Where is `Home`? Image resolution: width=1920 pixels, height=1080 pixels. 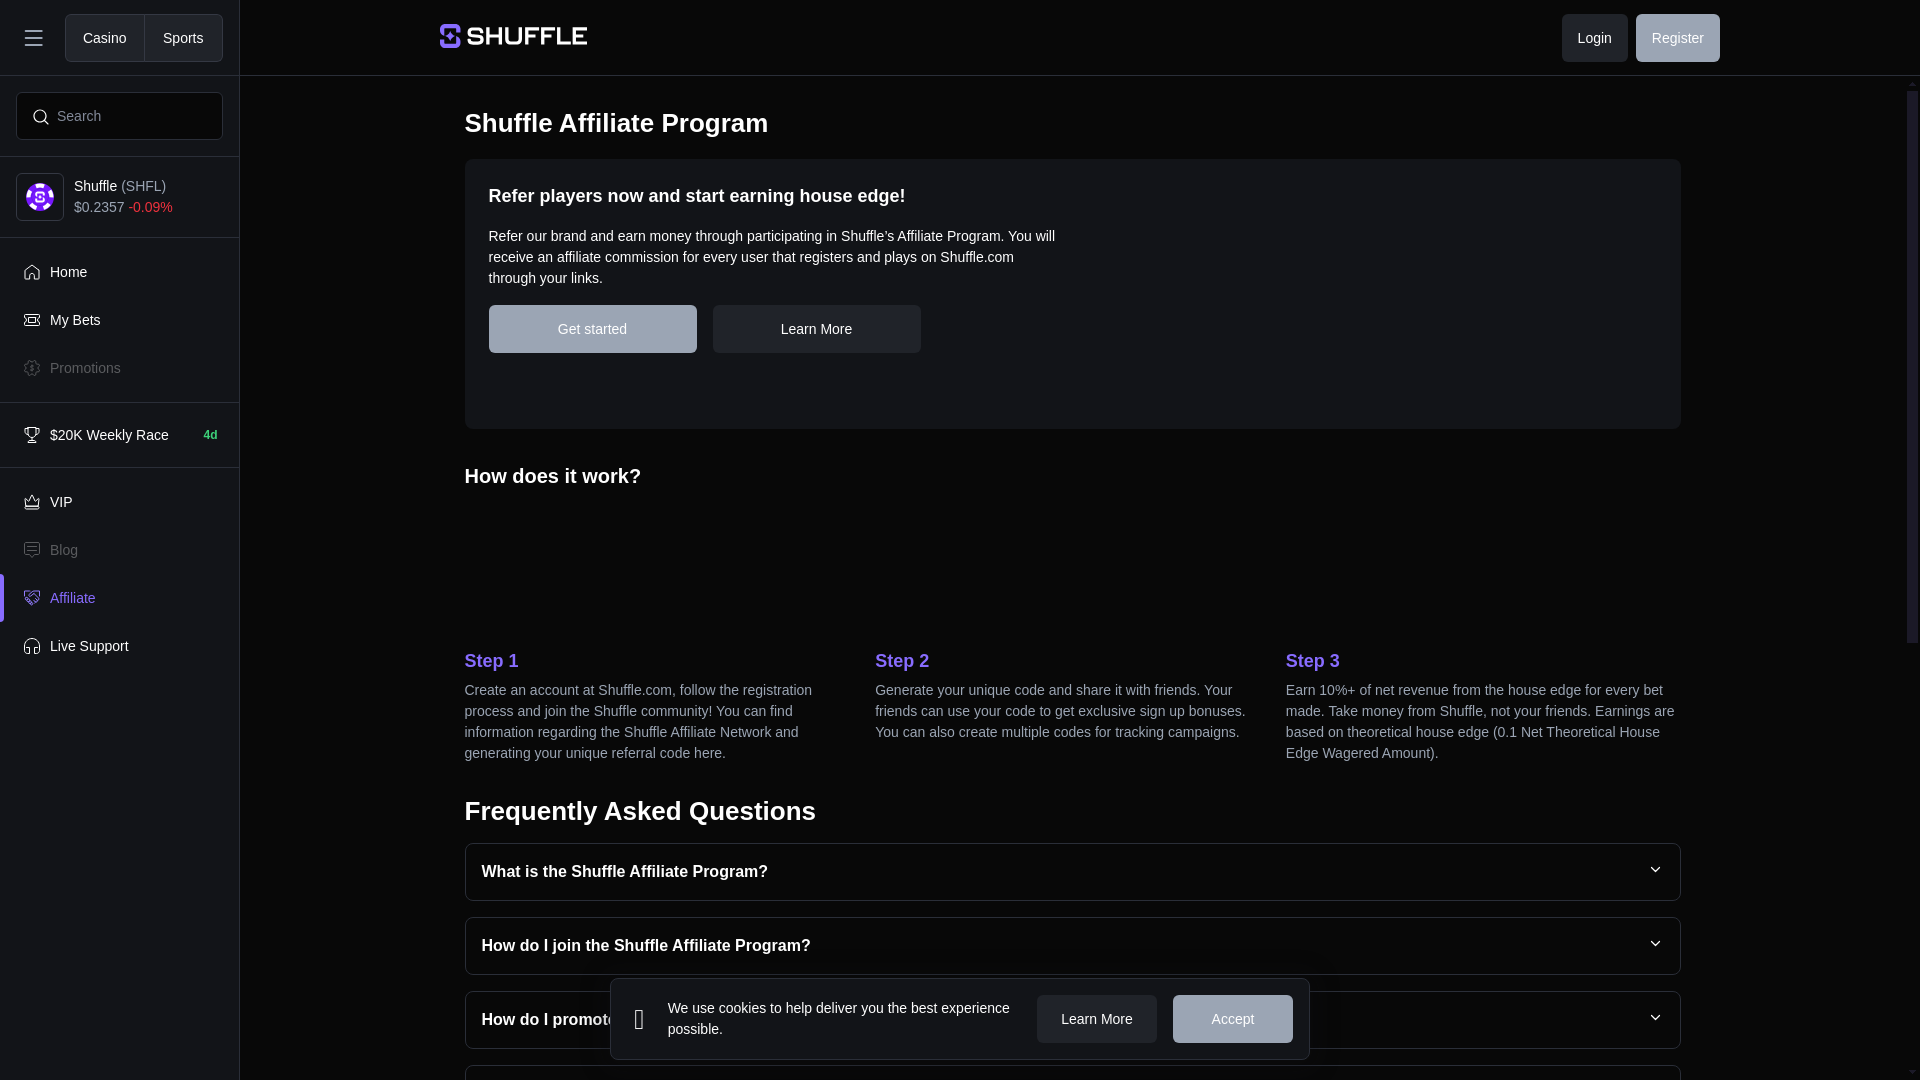 Home is located at coordinates (119, 272).